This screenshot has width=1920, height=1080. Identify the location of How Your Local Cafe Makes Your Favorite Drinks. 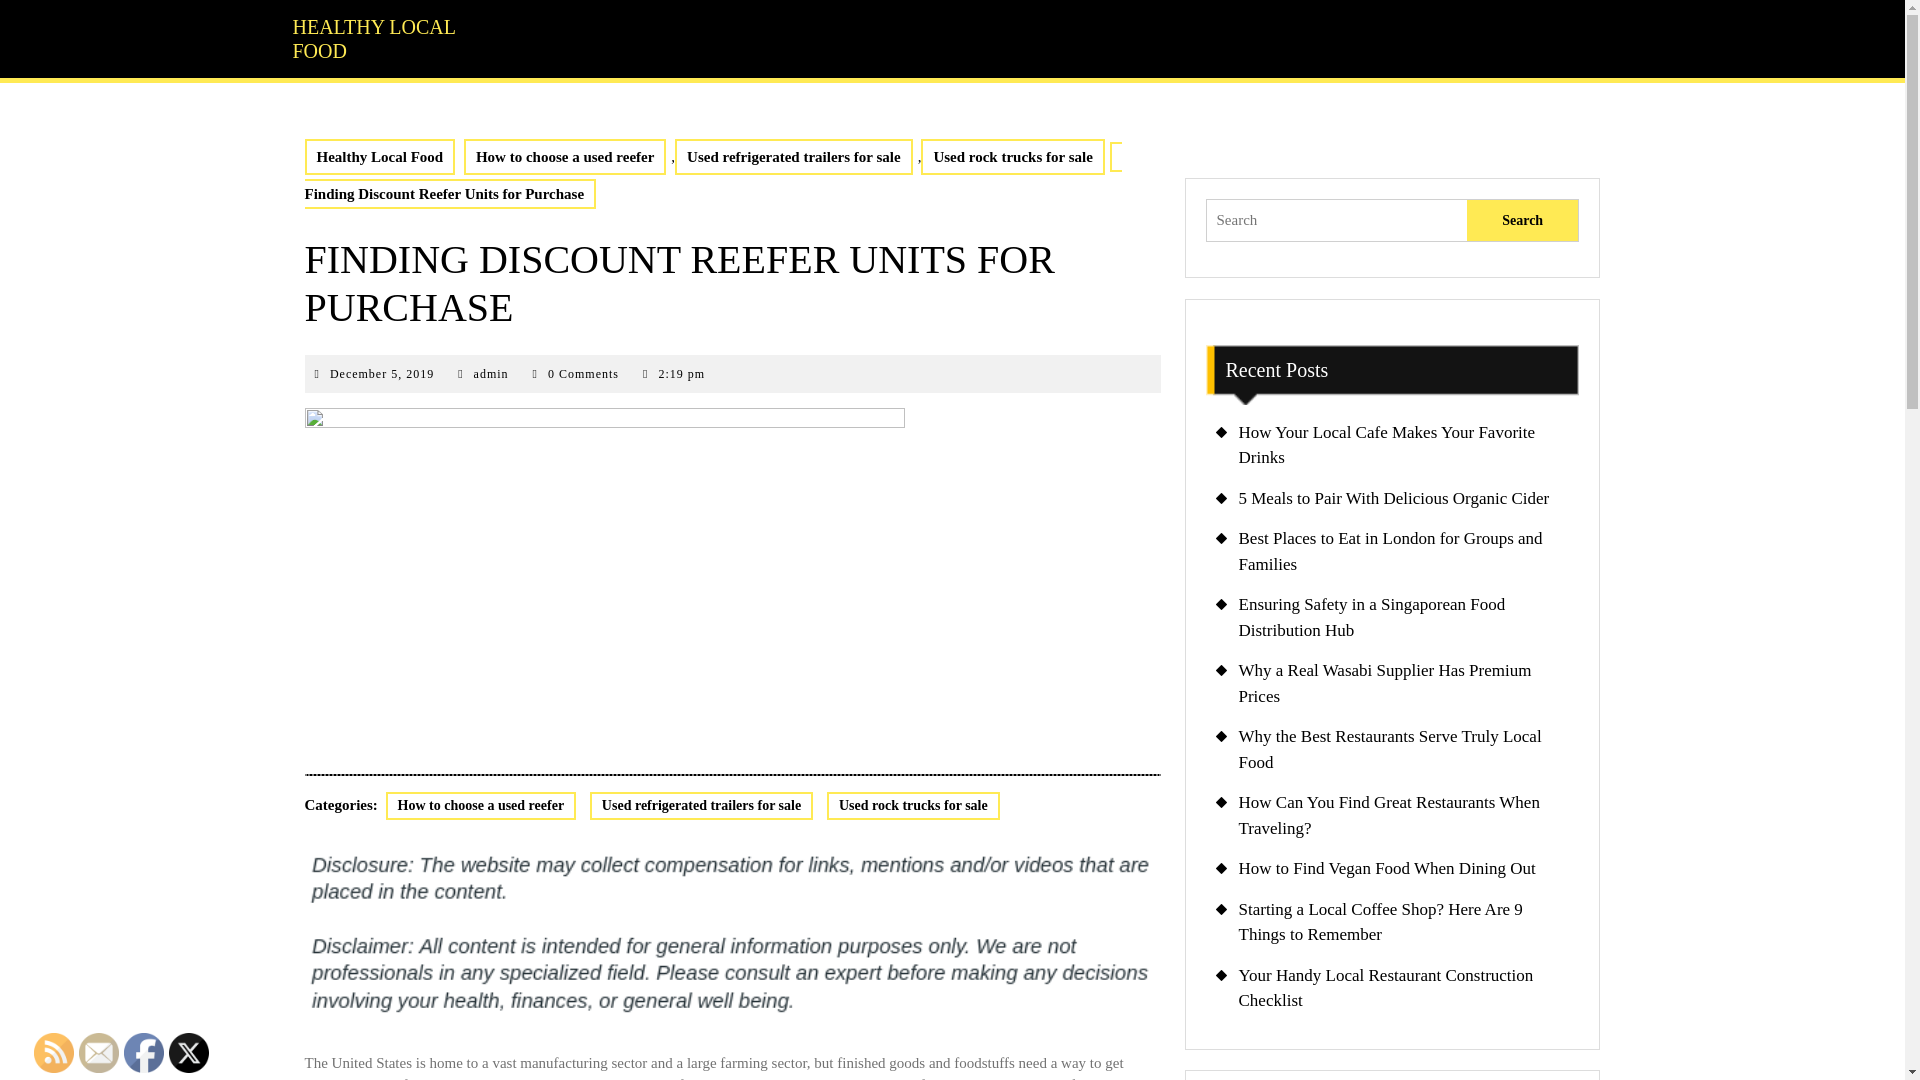
(1386, 444).